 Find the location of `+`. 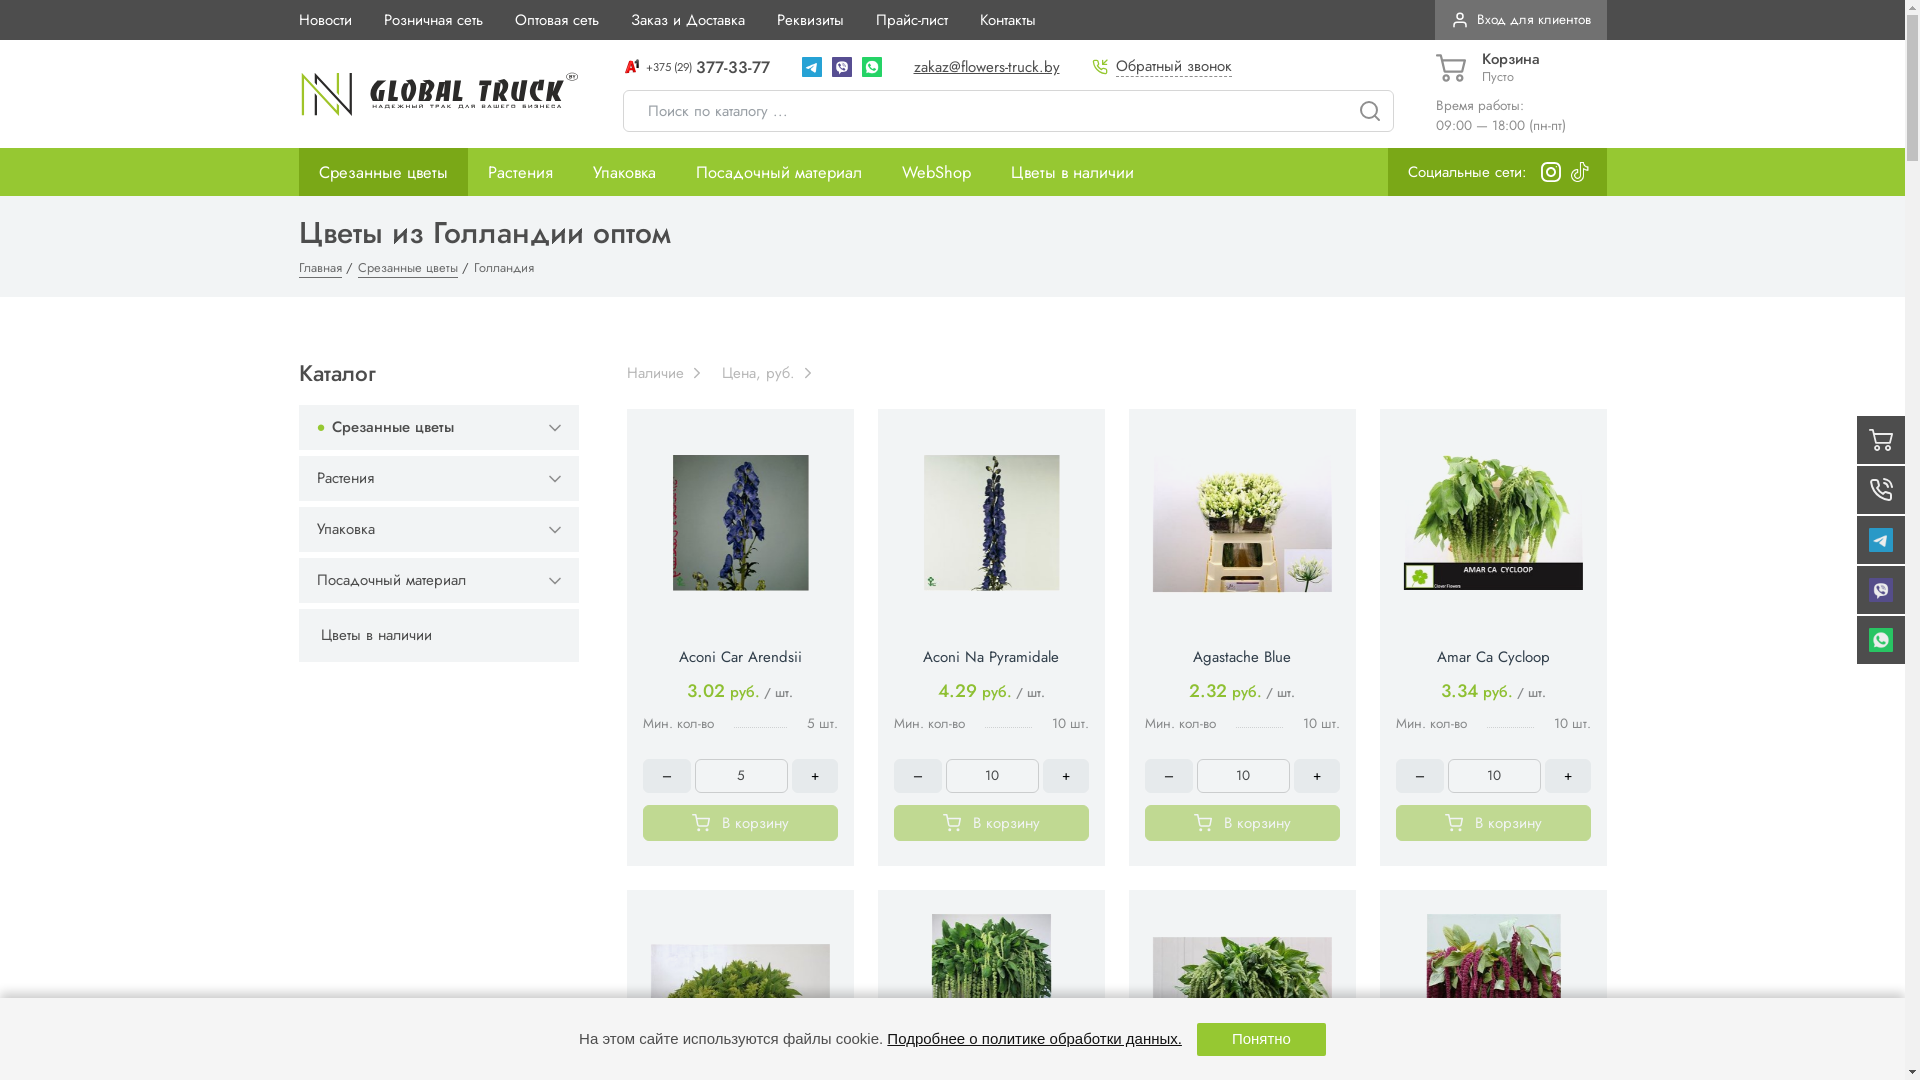

+ is located at coordinates (1065, 776).